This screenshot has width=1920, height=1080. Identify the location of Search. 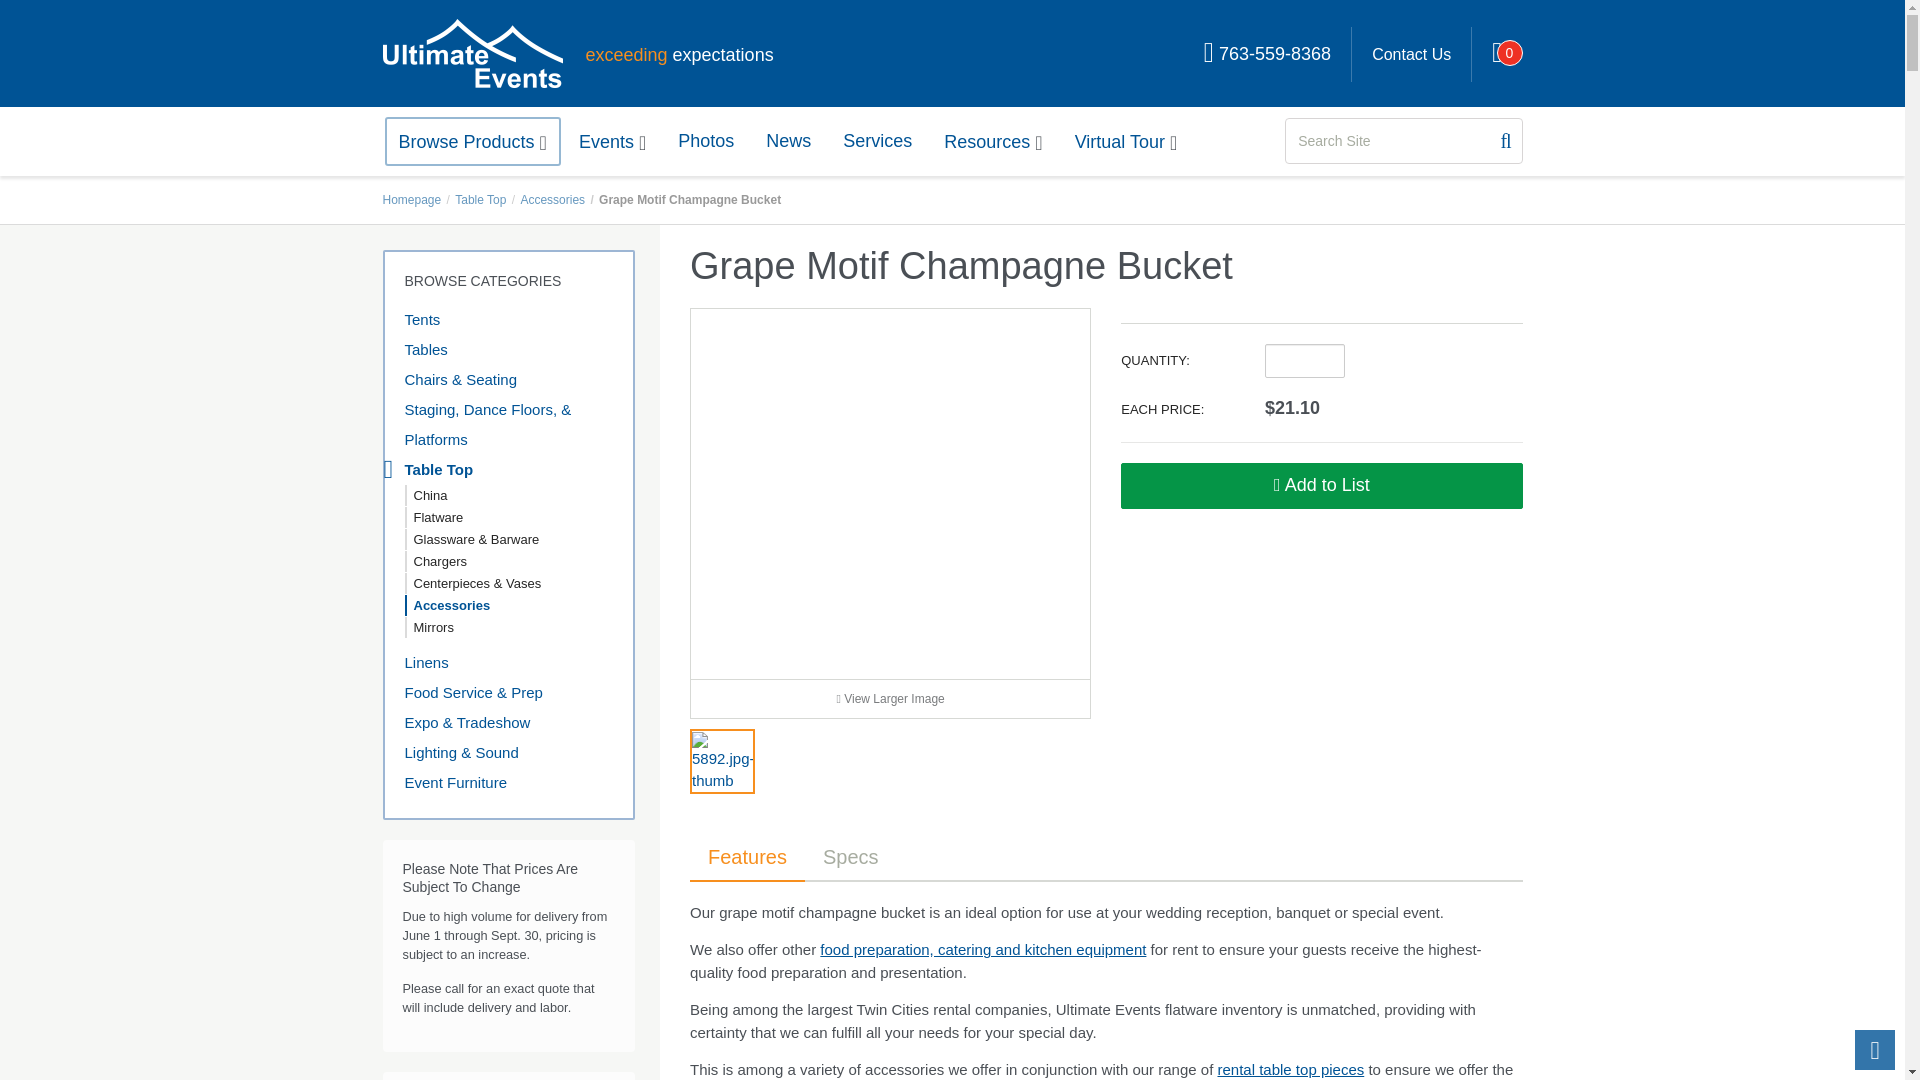
(1504, 141).